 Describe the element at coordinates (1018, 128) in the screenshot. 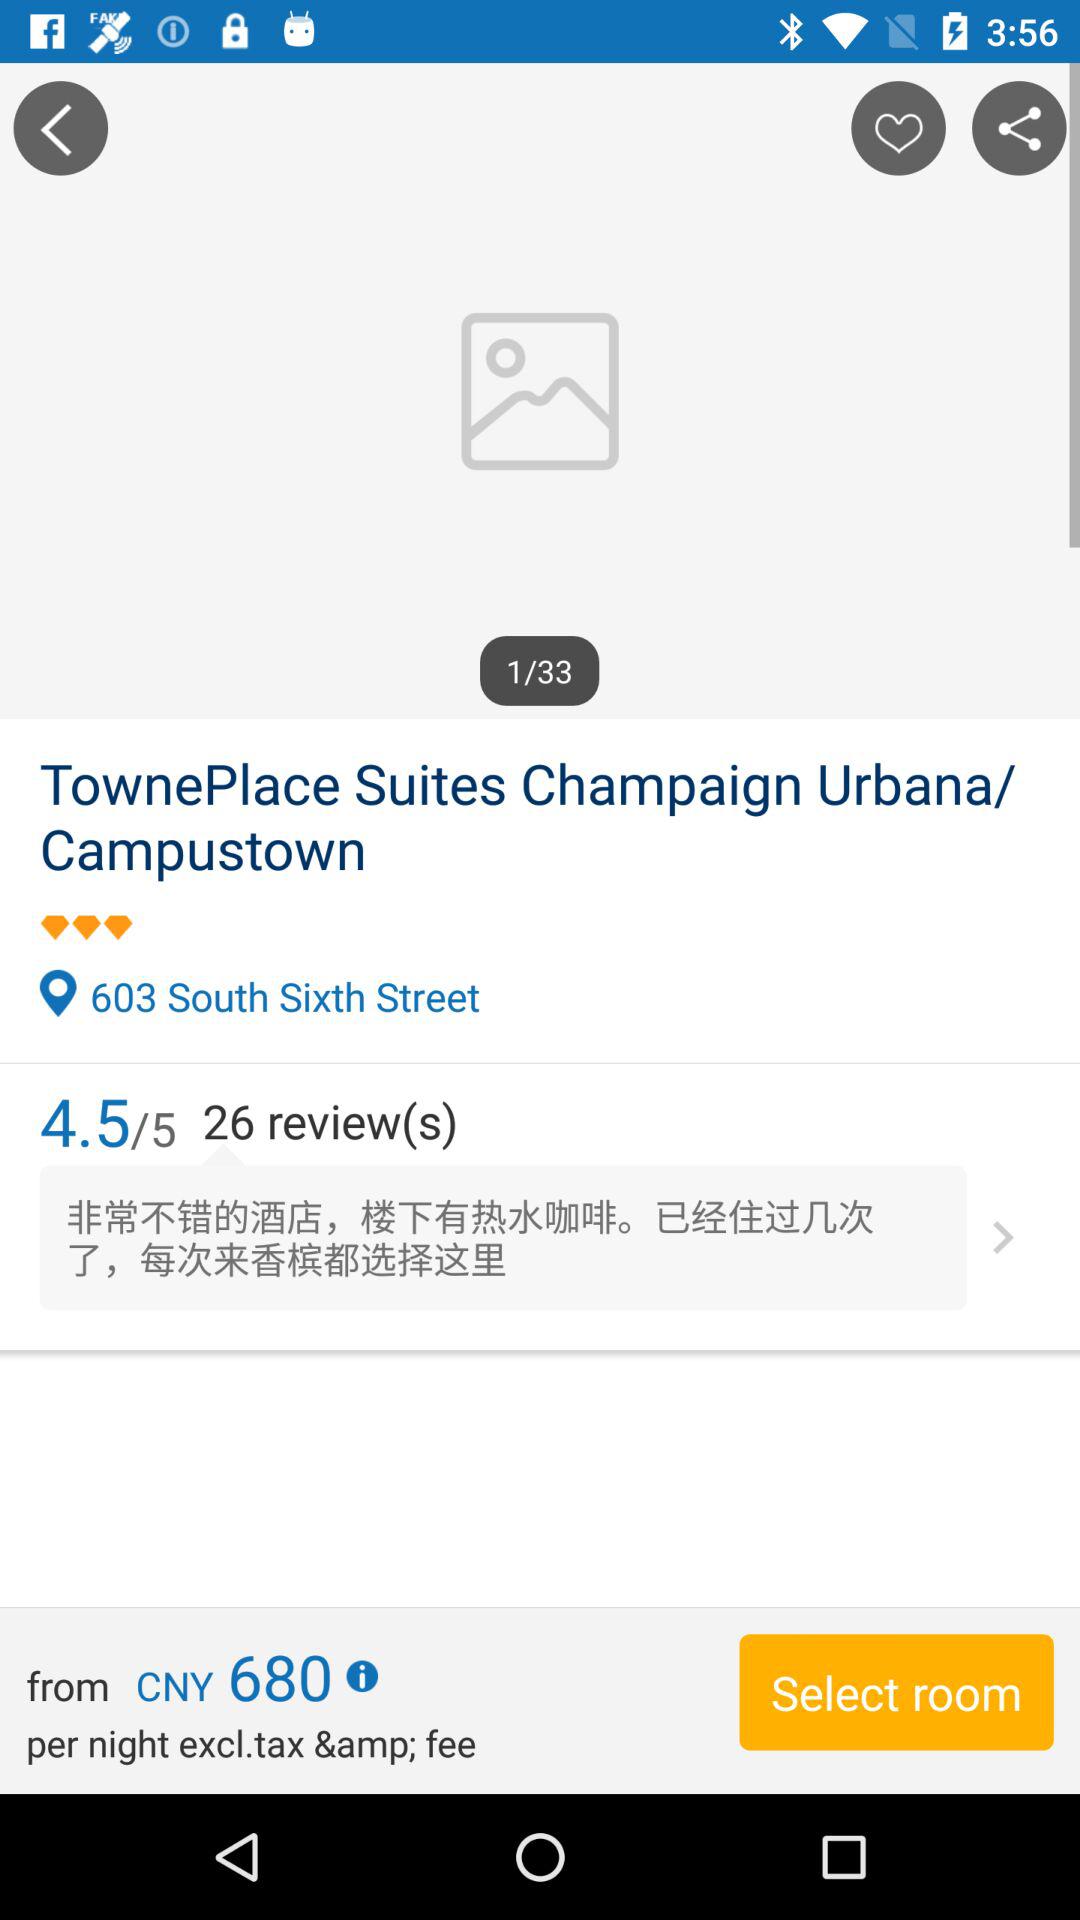

I see `select the icon above the towneplace suites champaign` at that location.